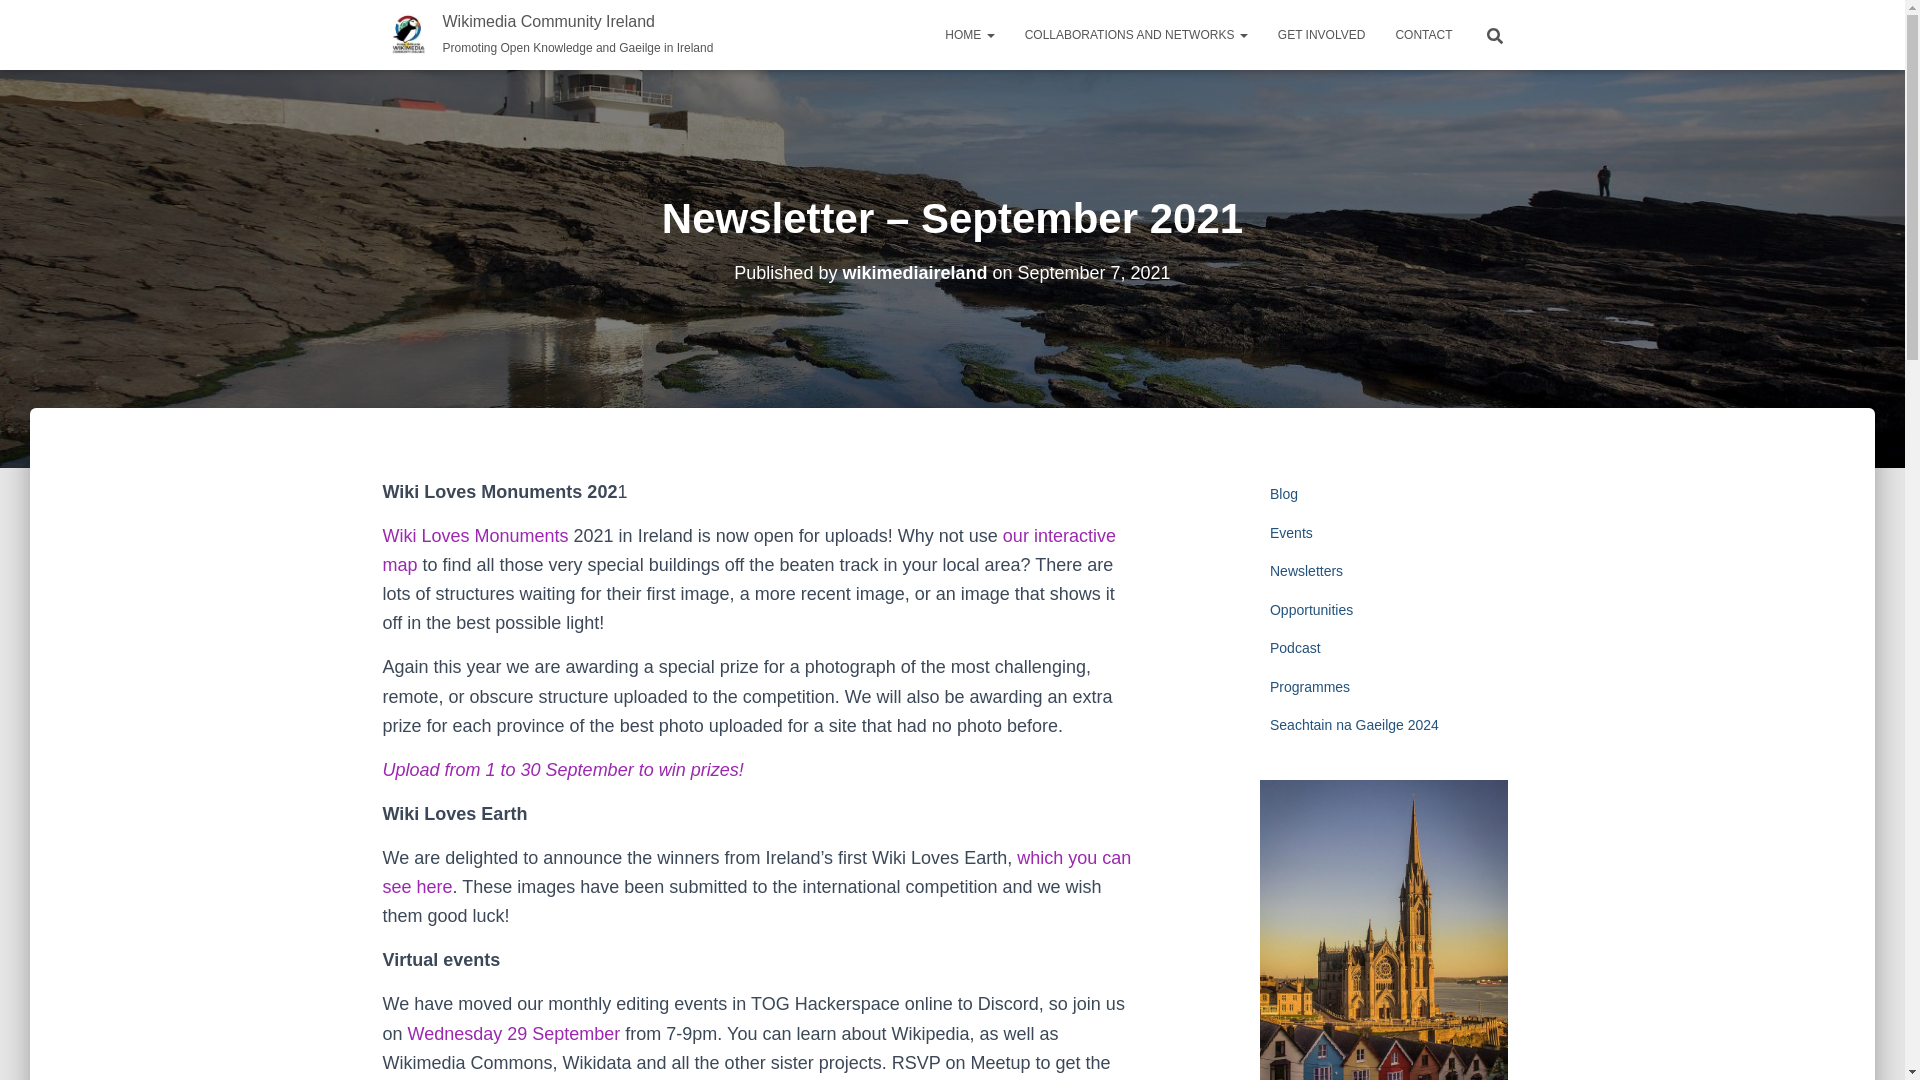  Describe the element at coordinates (1136, 34) in the screenshot. I see `Collaborations and Networks` at that location.